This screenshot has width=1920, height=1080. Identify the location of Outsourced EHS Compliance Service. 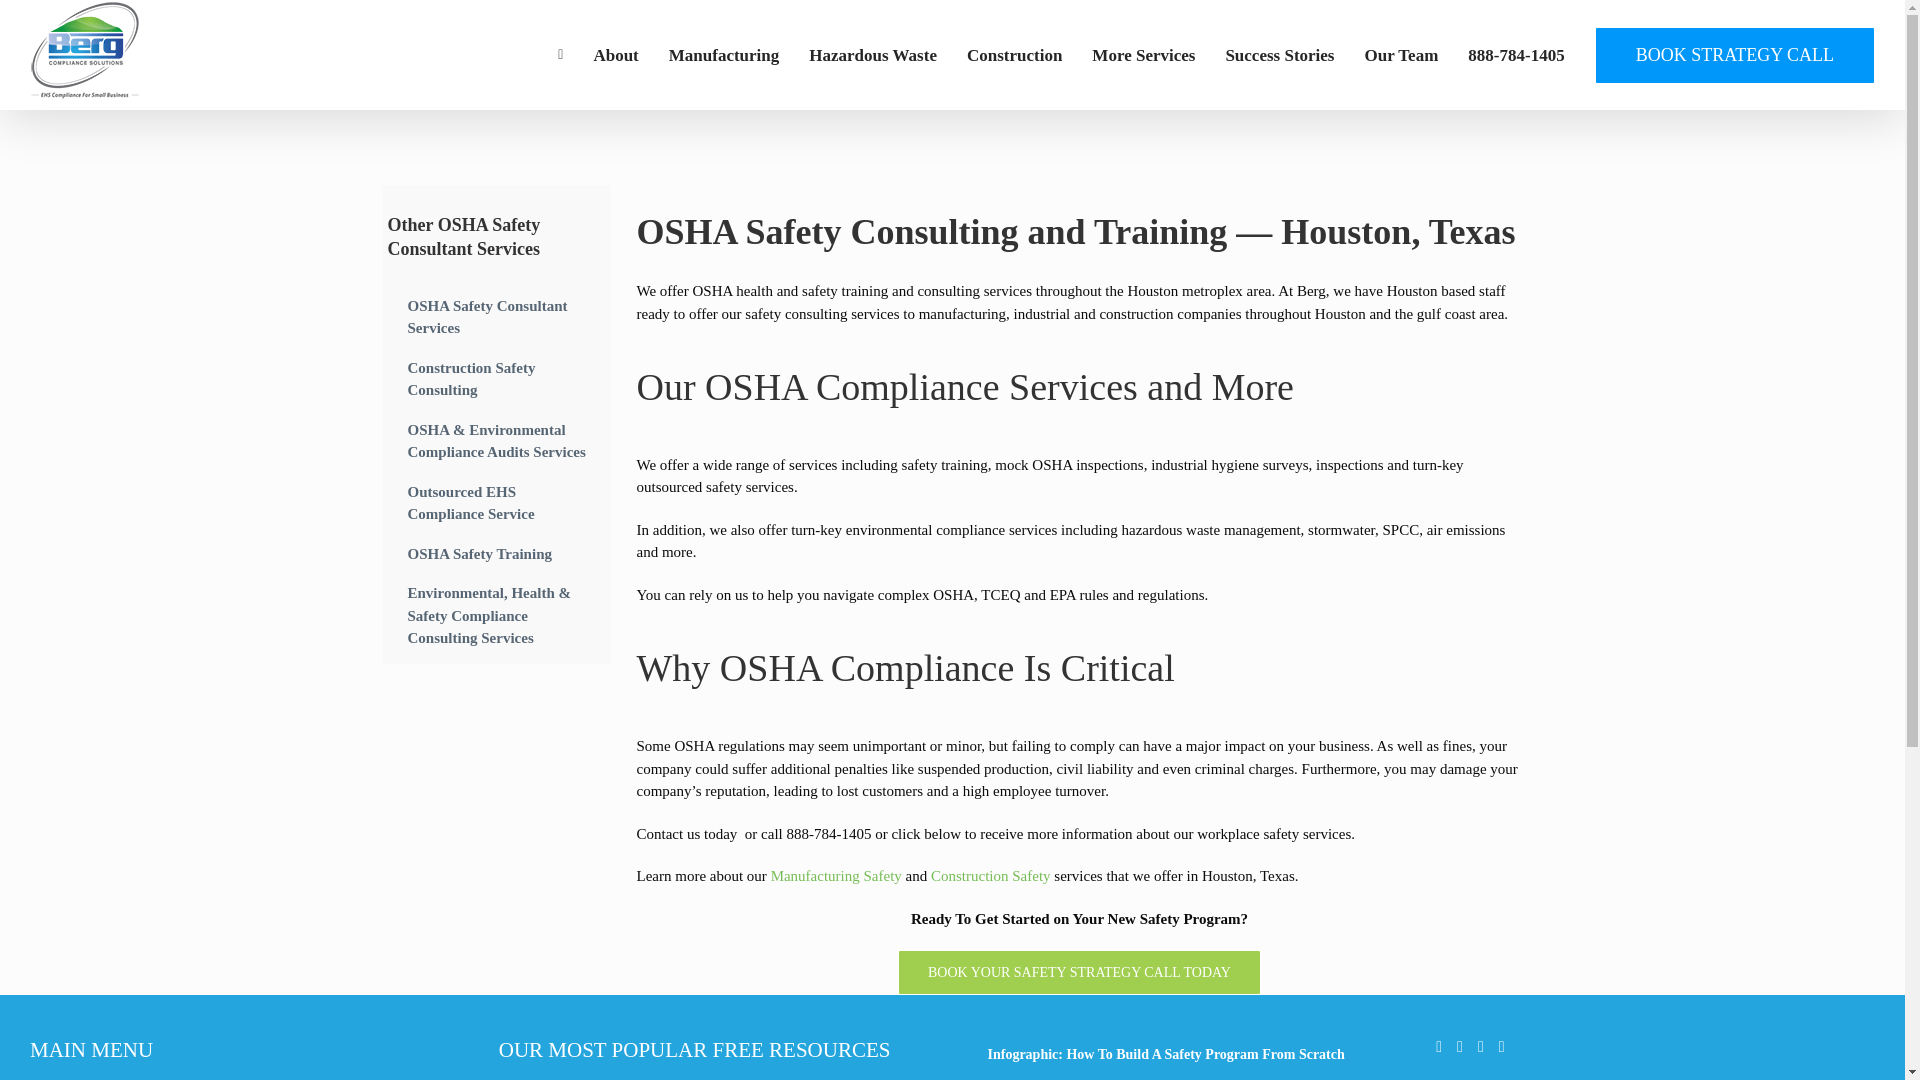
(496, 504).